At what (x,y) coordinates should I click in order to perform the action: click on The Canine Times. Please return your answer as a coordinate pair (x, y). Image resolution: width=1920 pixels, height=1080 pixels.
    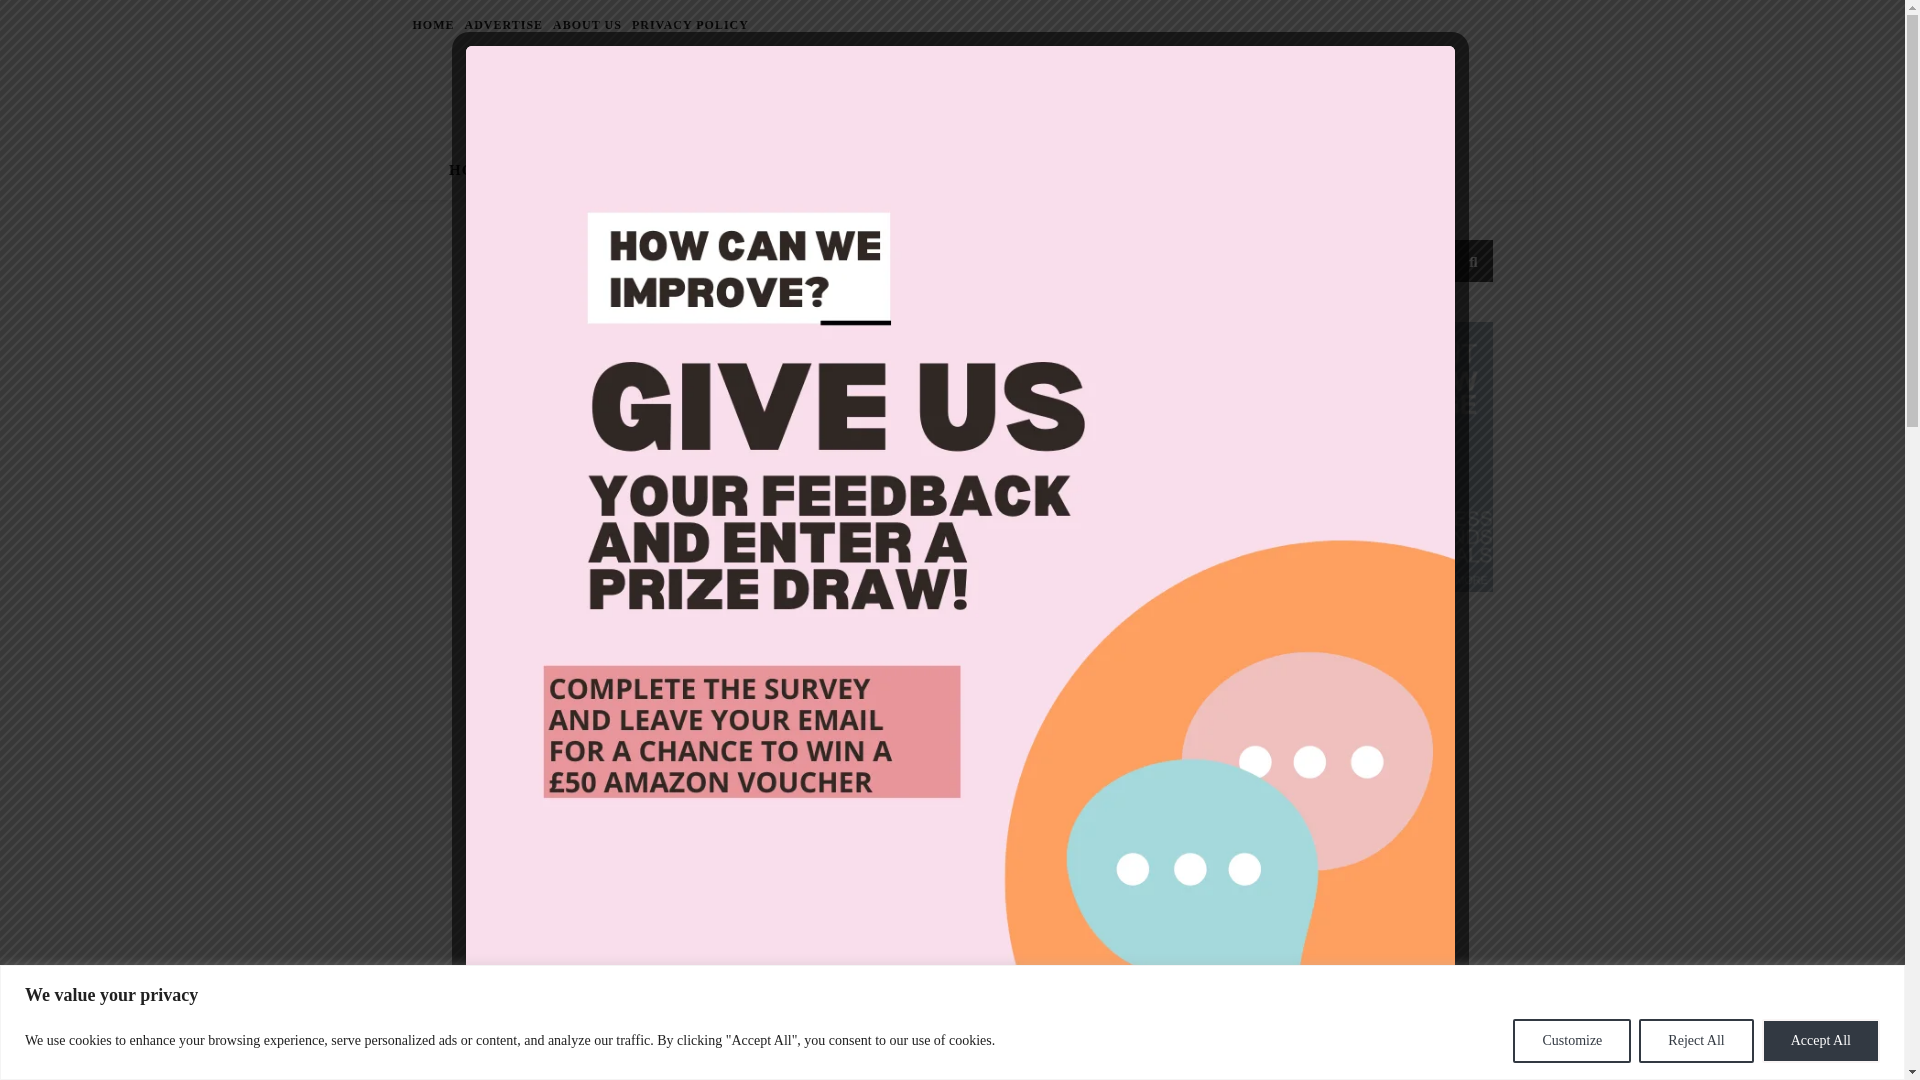
    Looking at the image, I should click on (951, 90).